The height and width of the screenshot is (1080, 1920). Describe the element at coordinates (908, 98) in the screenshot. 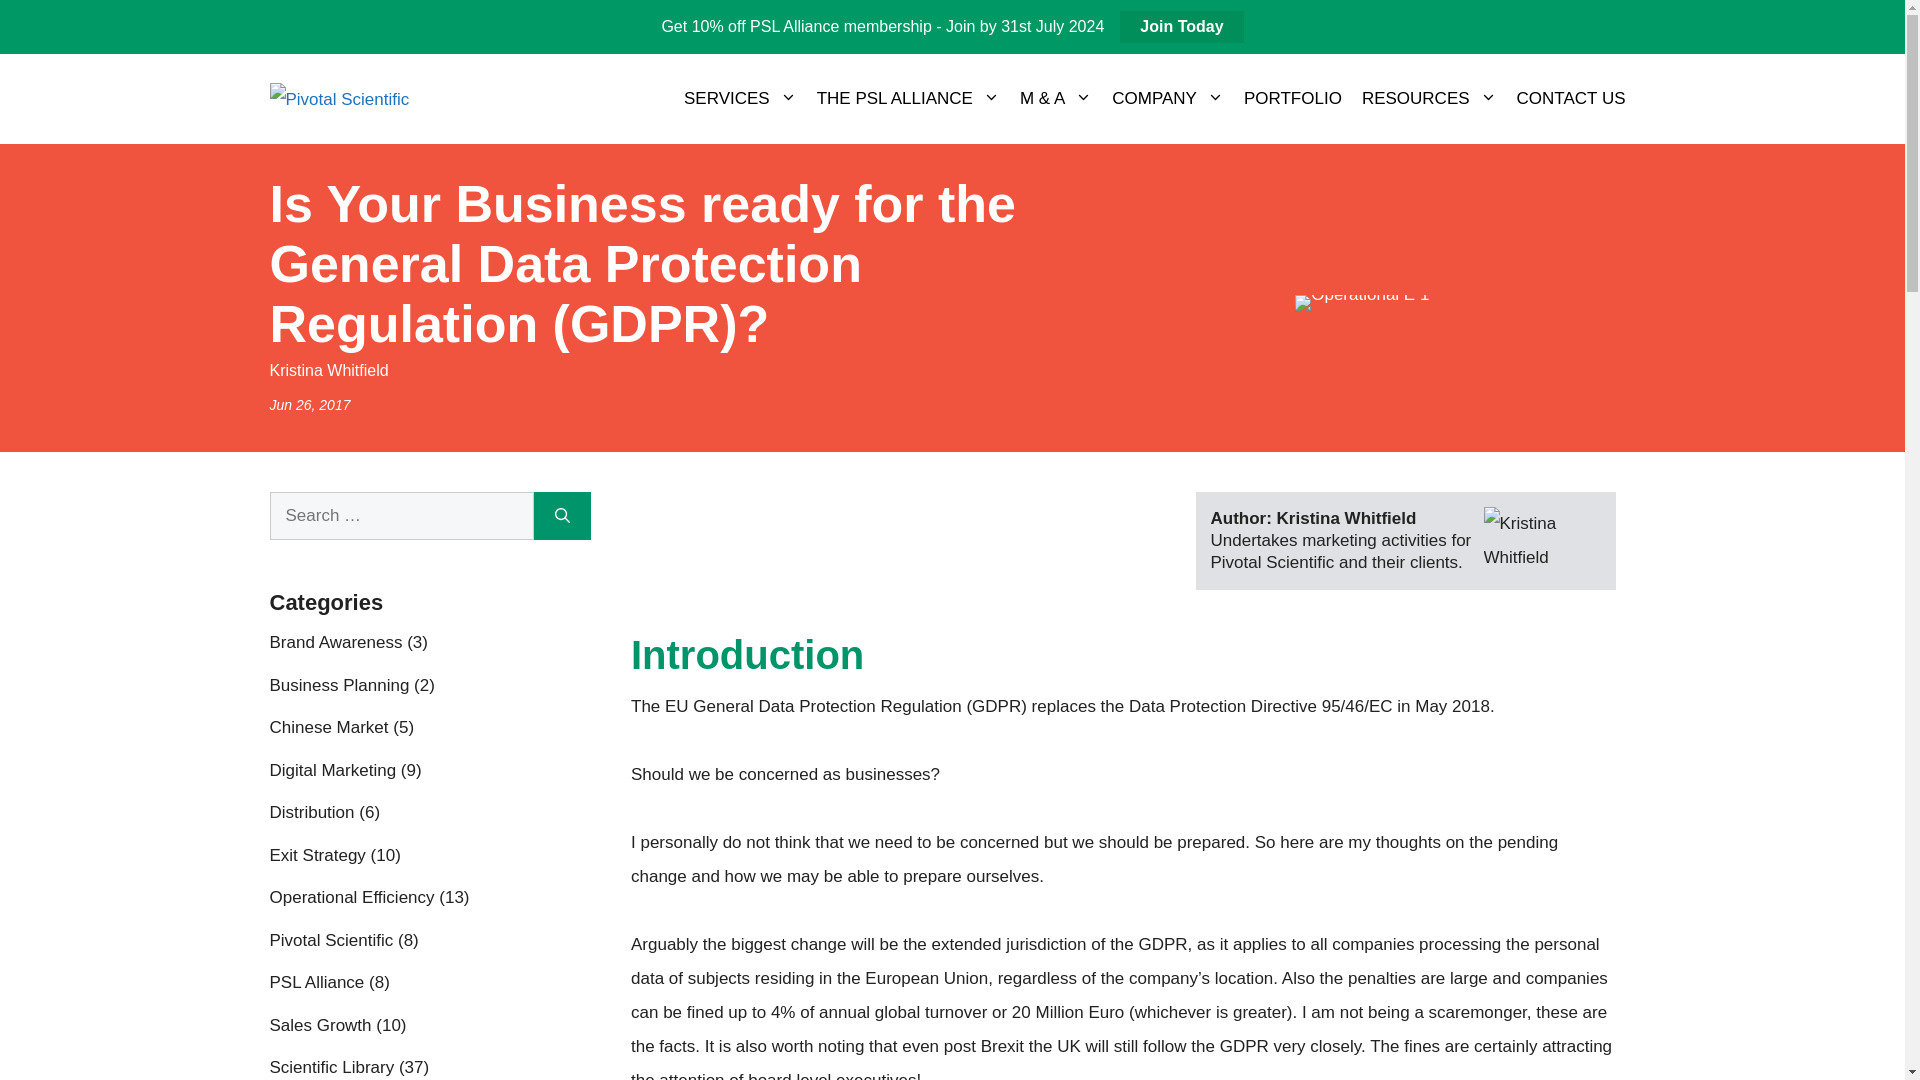

I see `THE PSL ALLIANCE` at that location.